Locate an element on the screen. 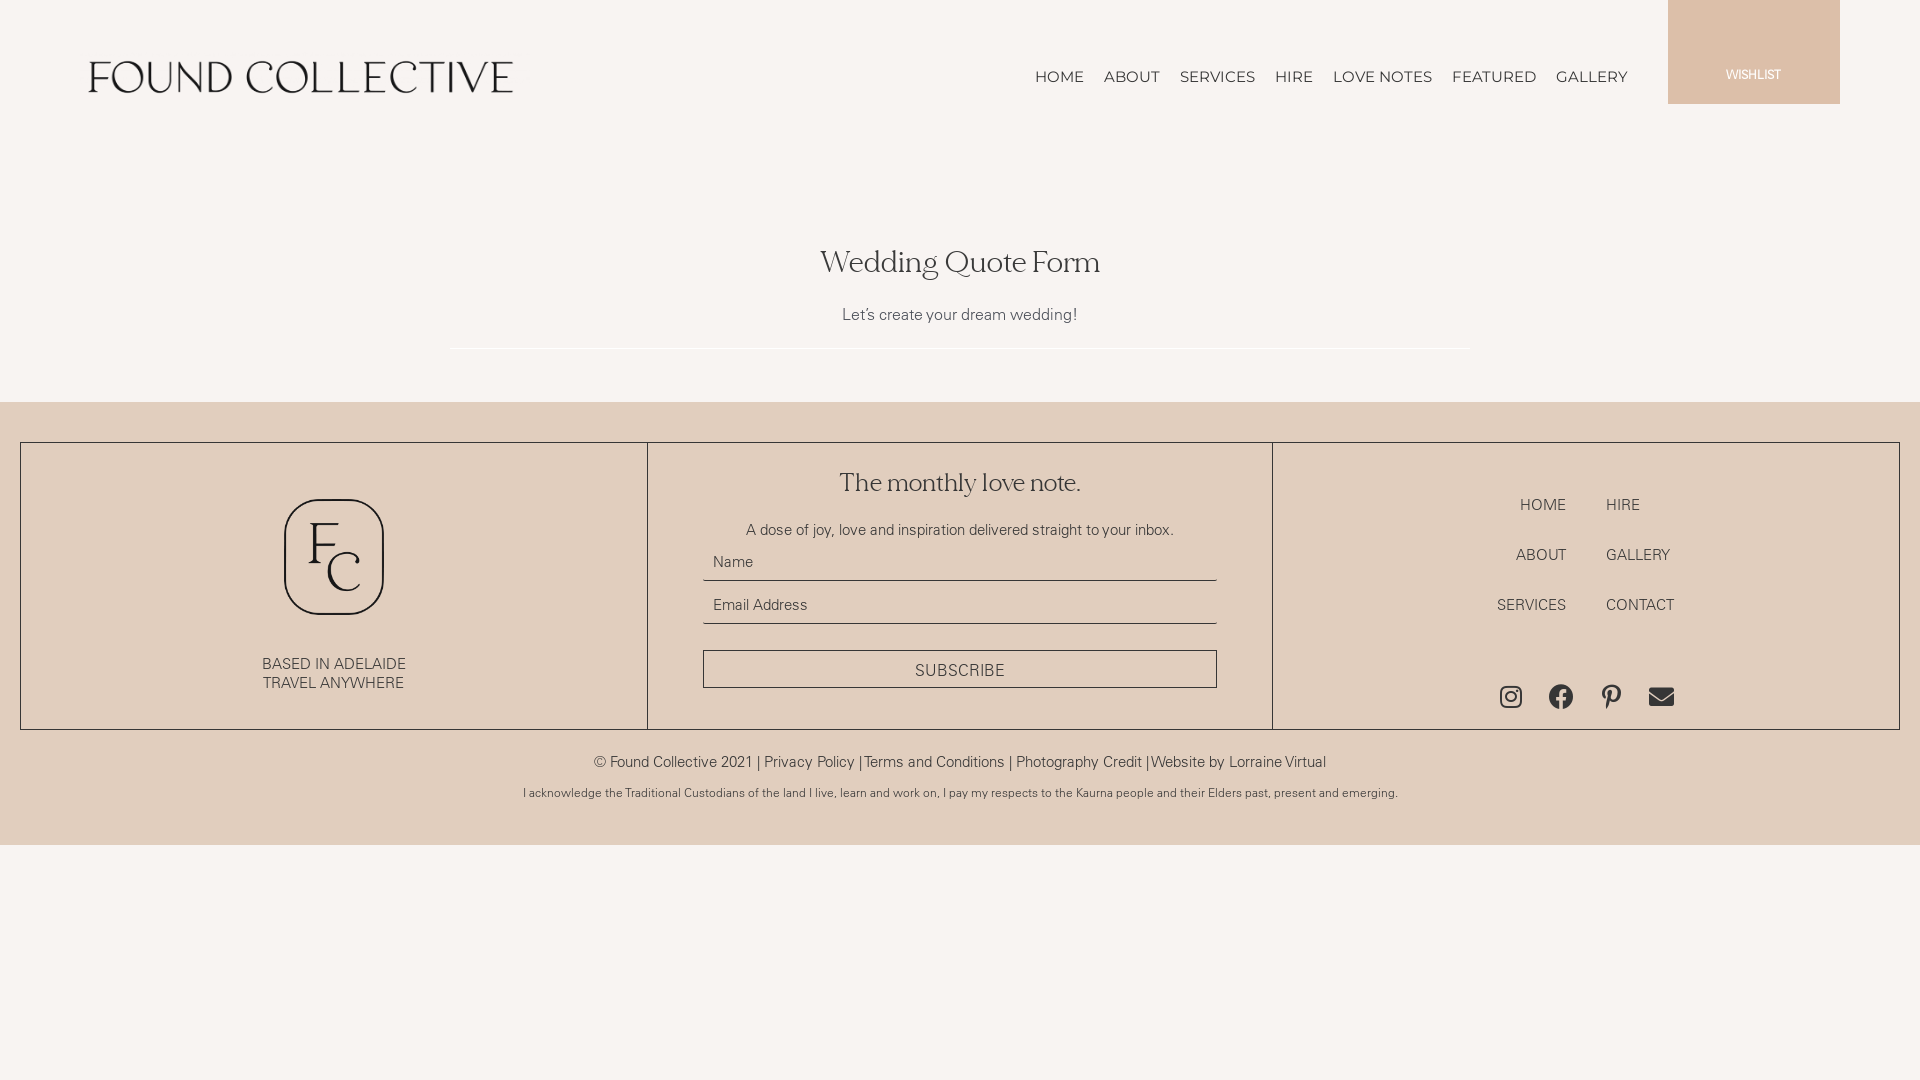  GALLERY is located at coordinates (1592, 77).